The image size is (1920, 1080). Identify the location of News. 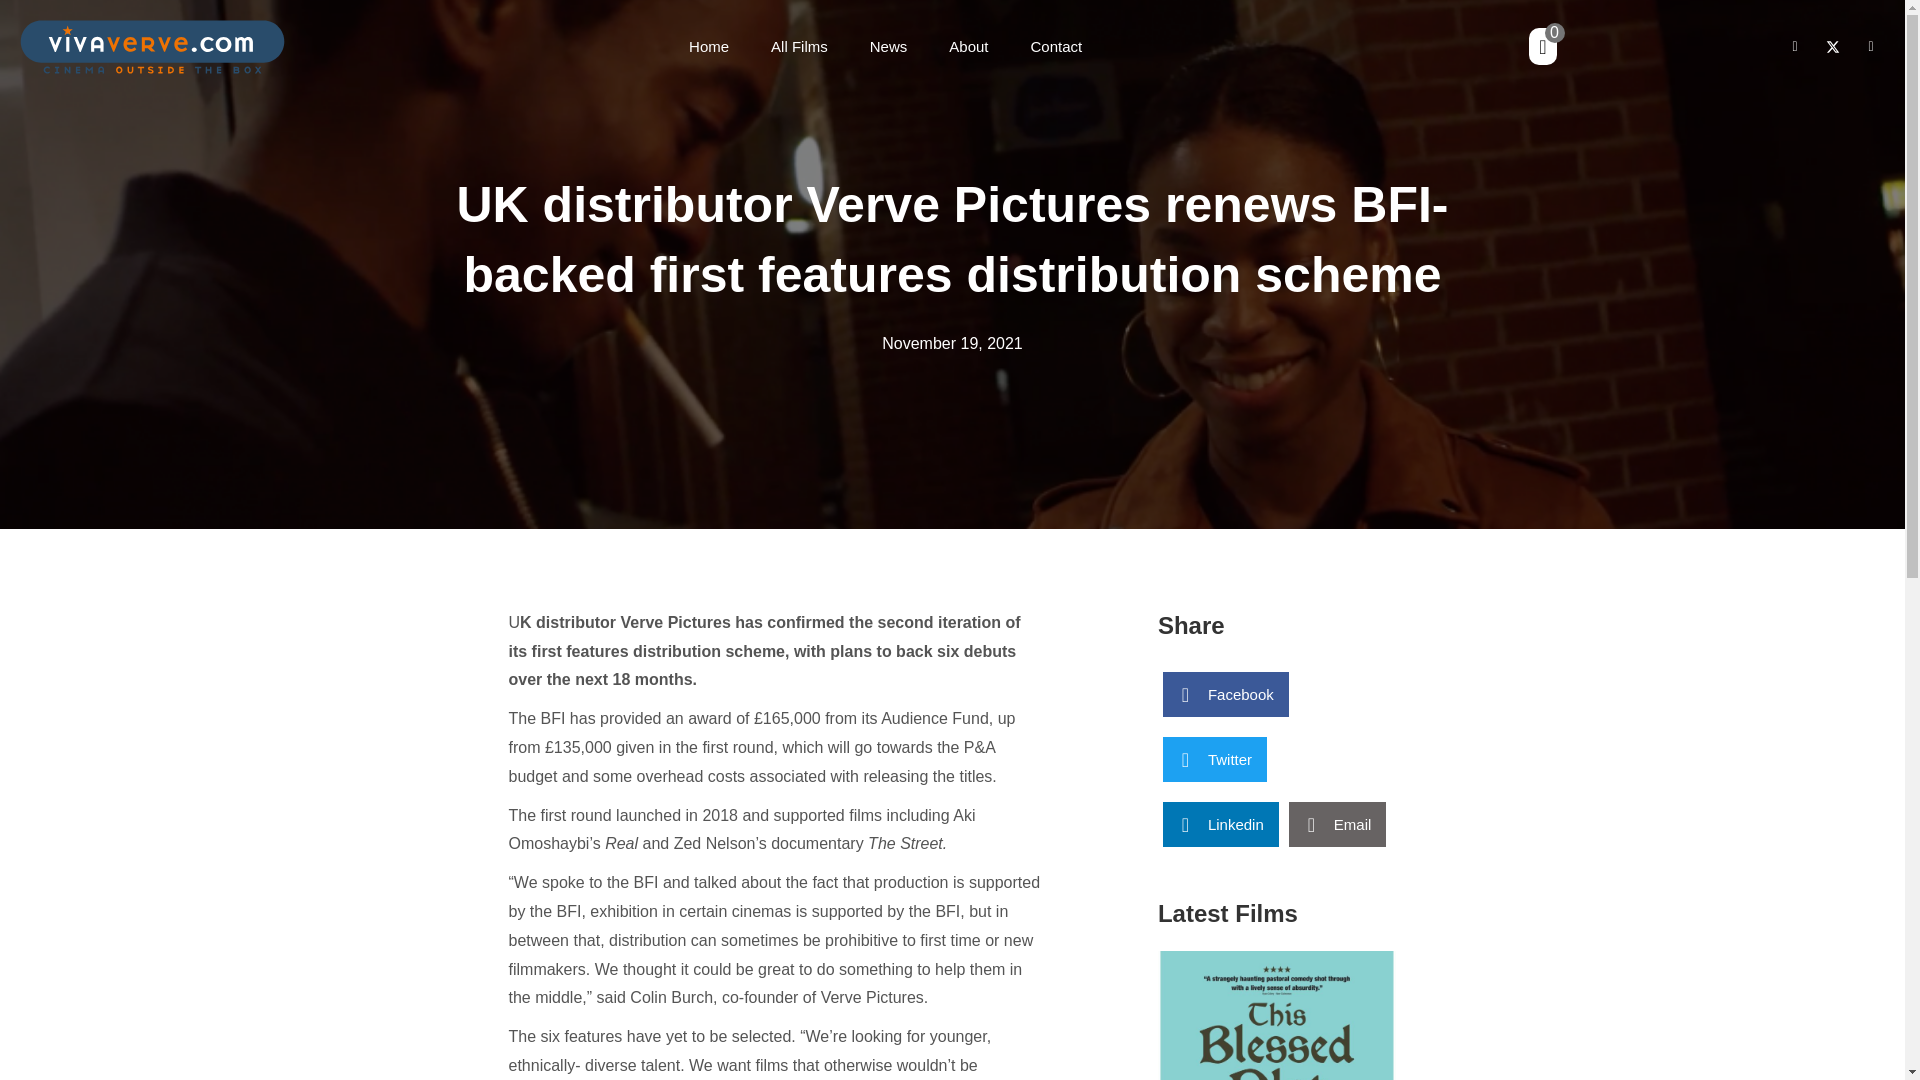
(888, 46).